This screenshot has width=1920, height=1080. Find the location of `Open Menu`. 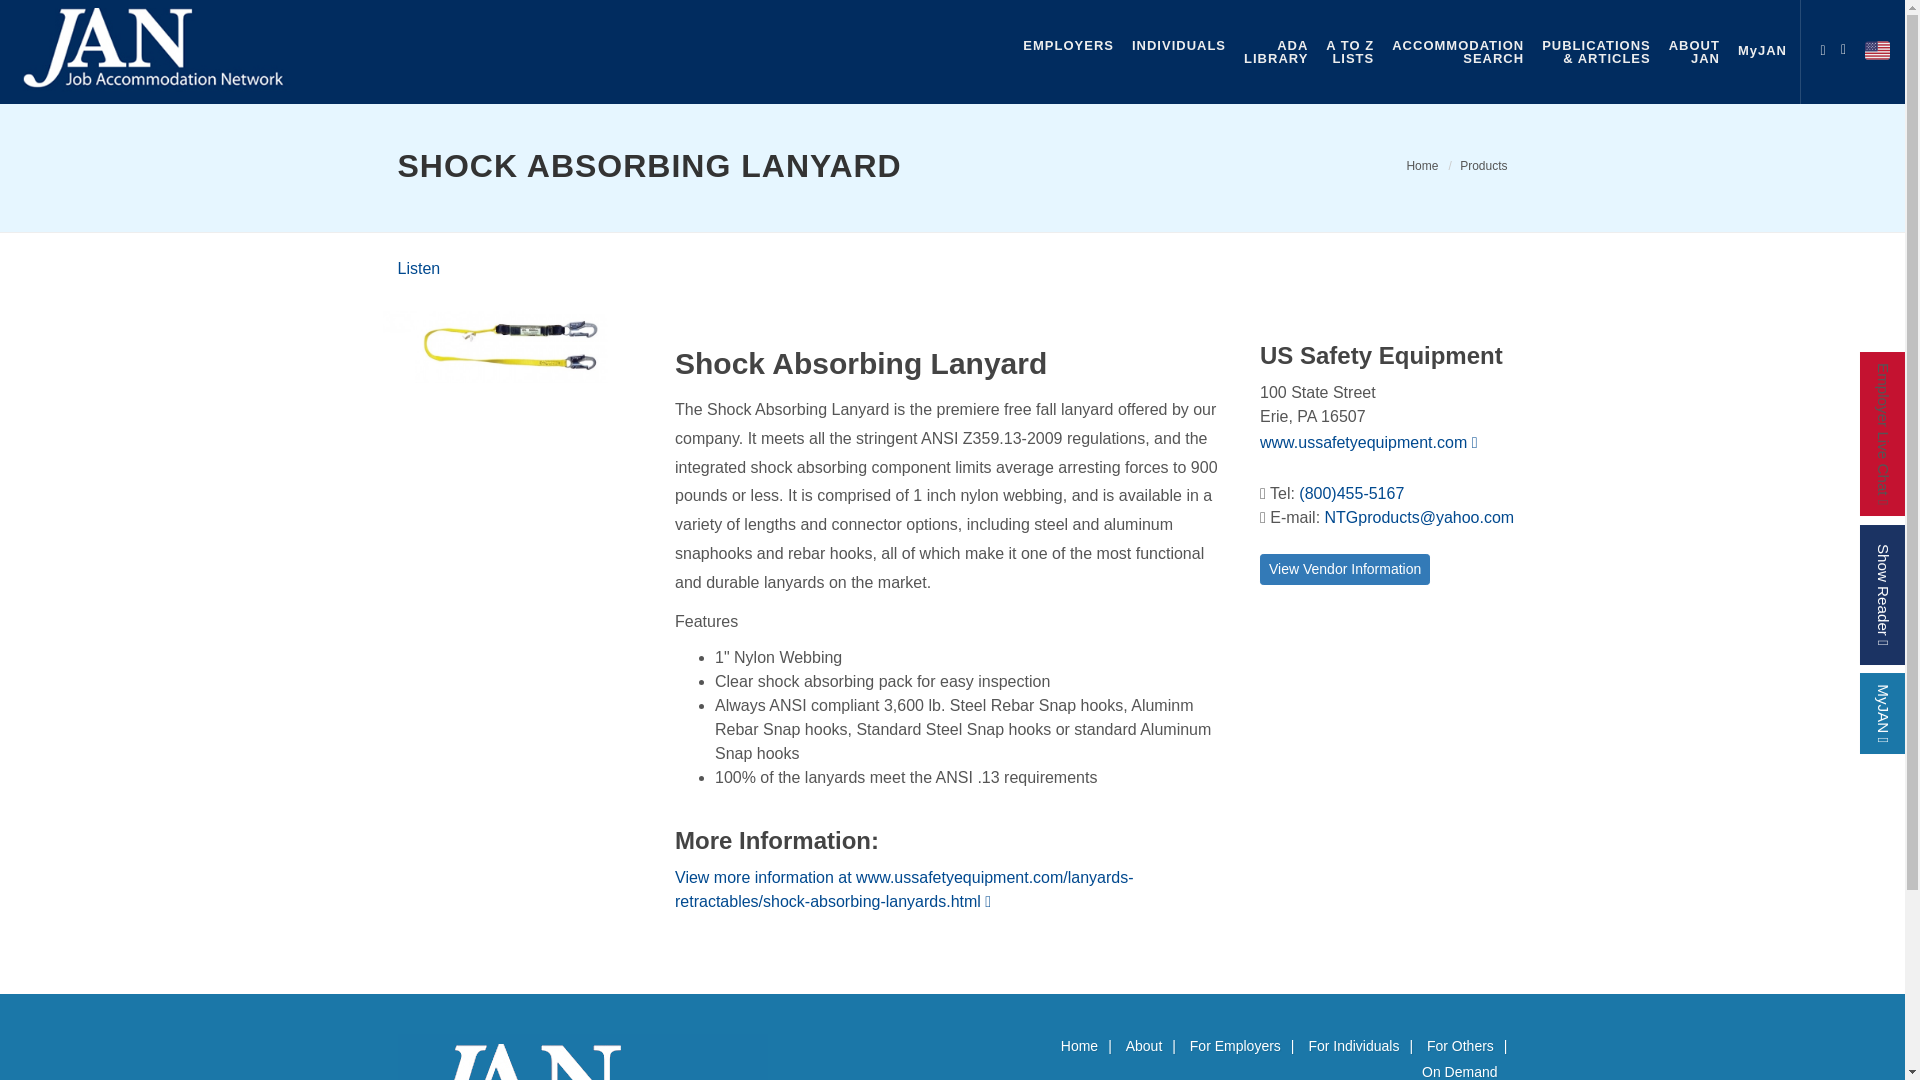

Open Menu is located at coordinates (419, 268).